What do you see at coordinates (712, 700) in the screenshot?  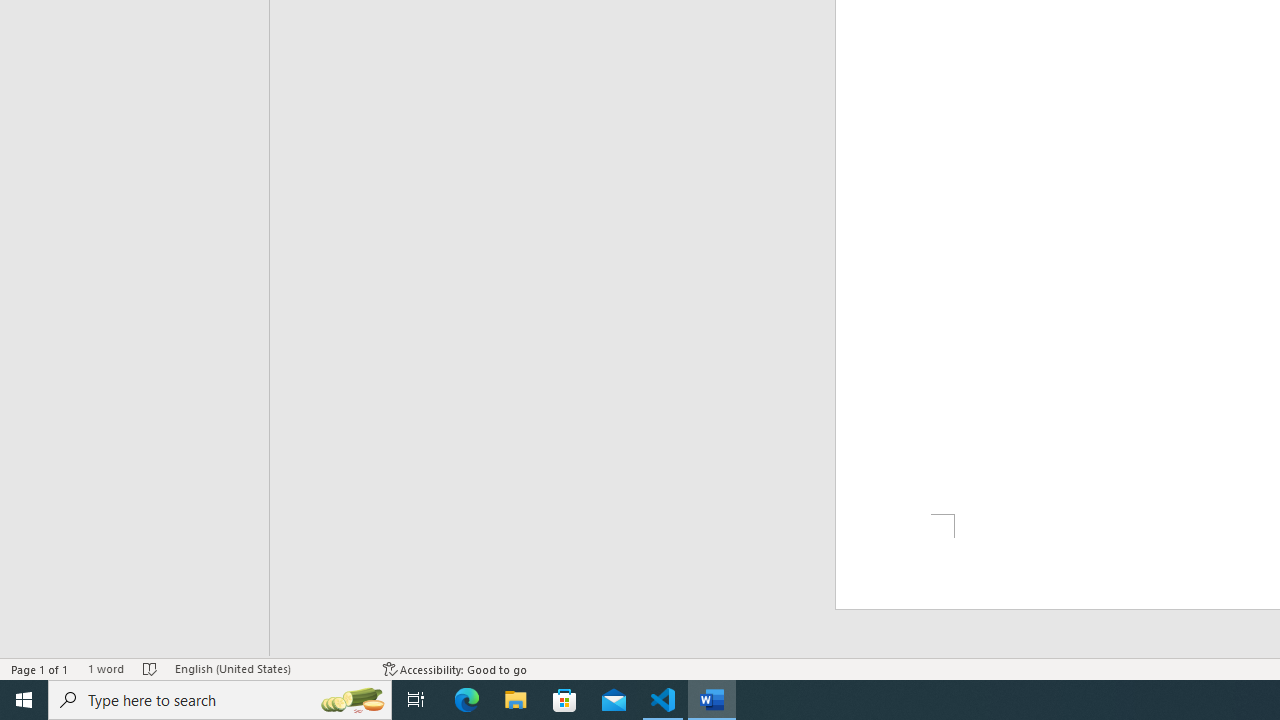 I see `Word - 1 running window` at bounding box center [712, 700].